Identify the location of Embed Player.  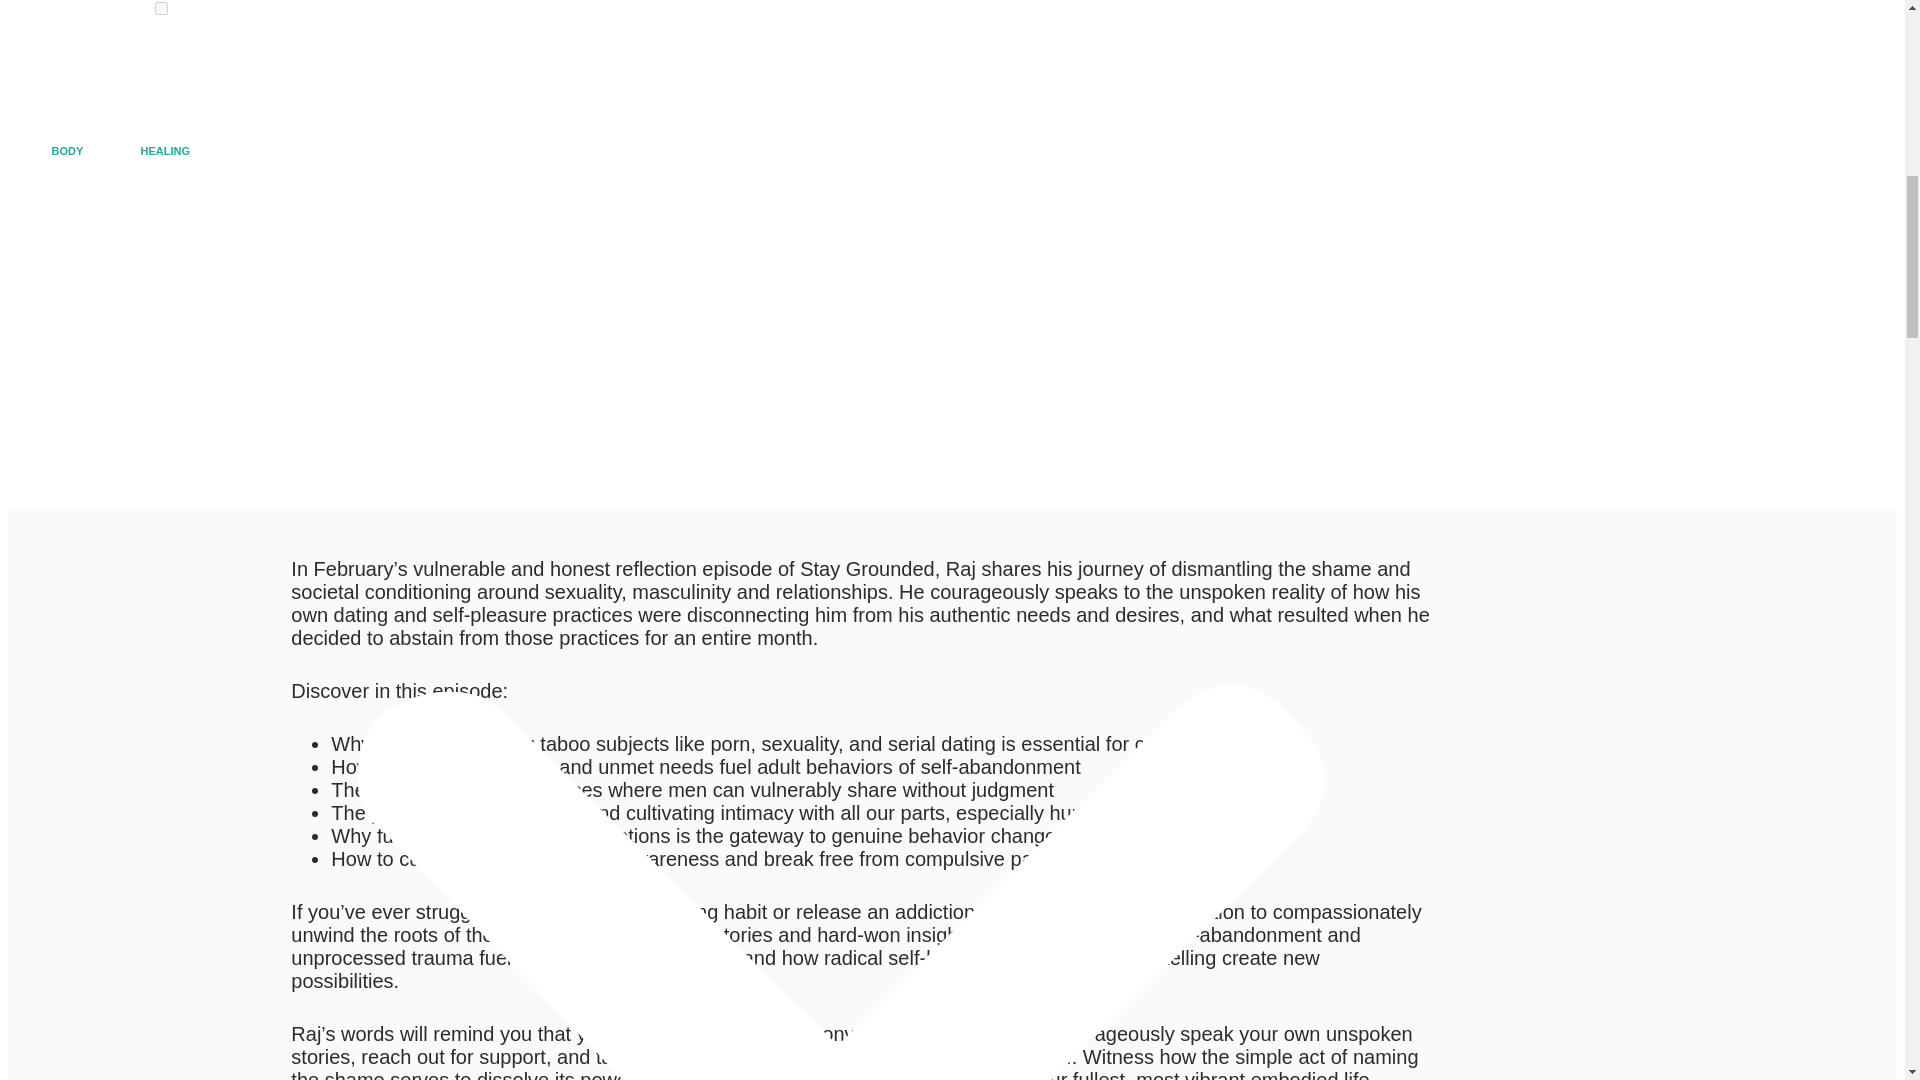
(506, 414).